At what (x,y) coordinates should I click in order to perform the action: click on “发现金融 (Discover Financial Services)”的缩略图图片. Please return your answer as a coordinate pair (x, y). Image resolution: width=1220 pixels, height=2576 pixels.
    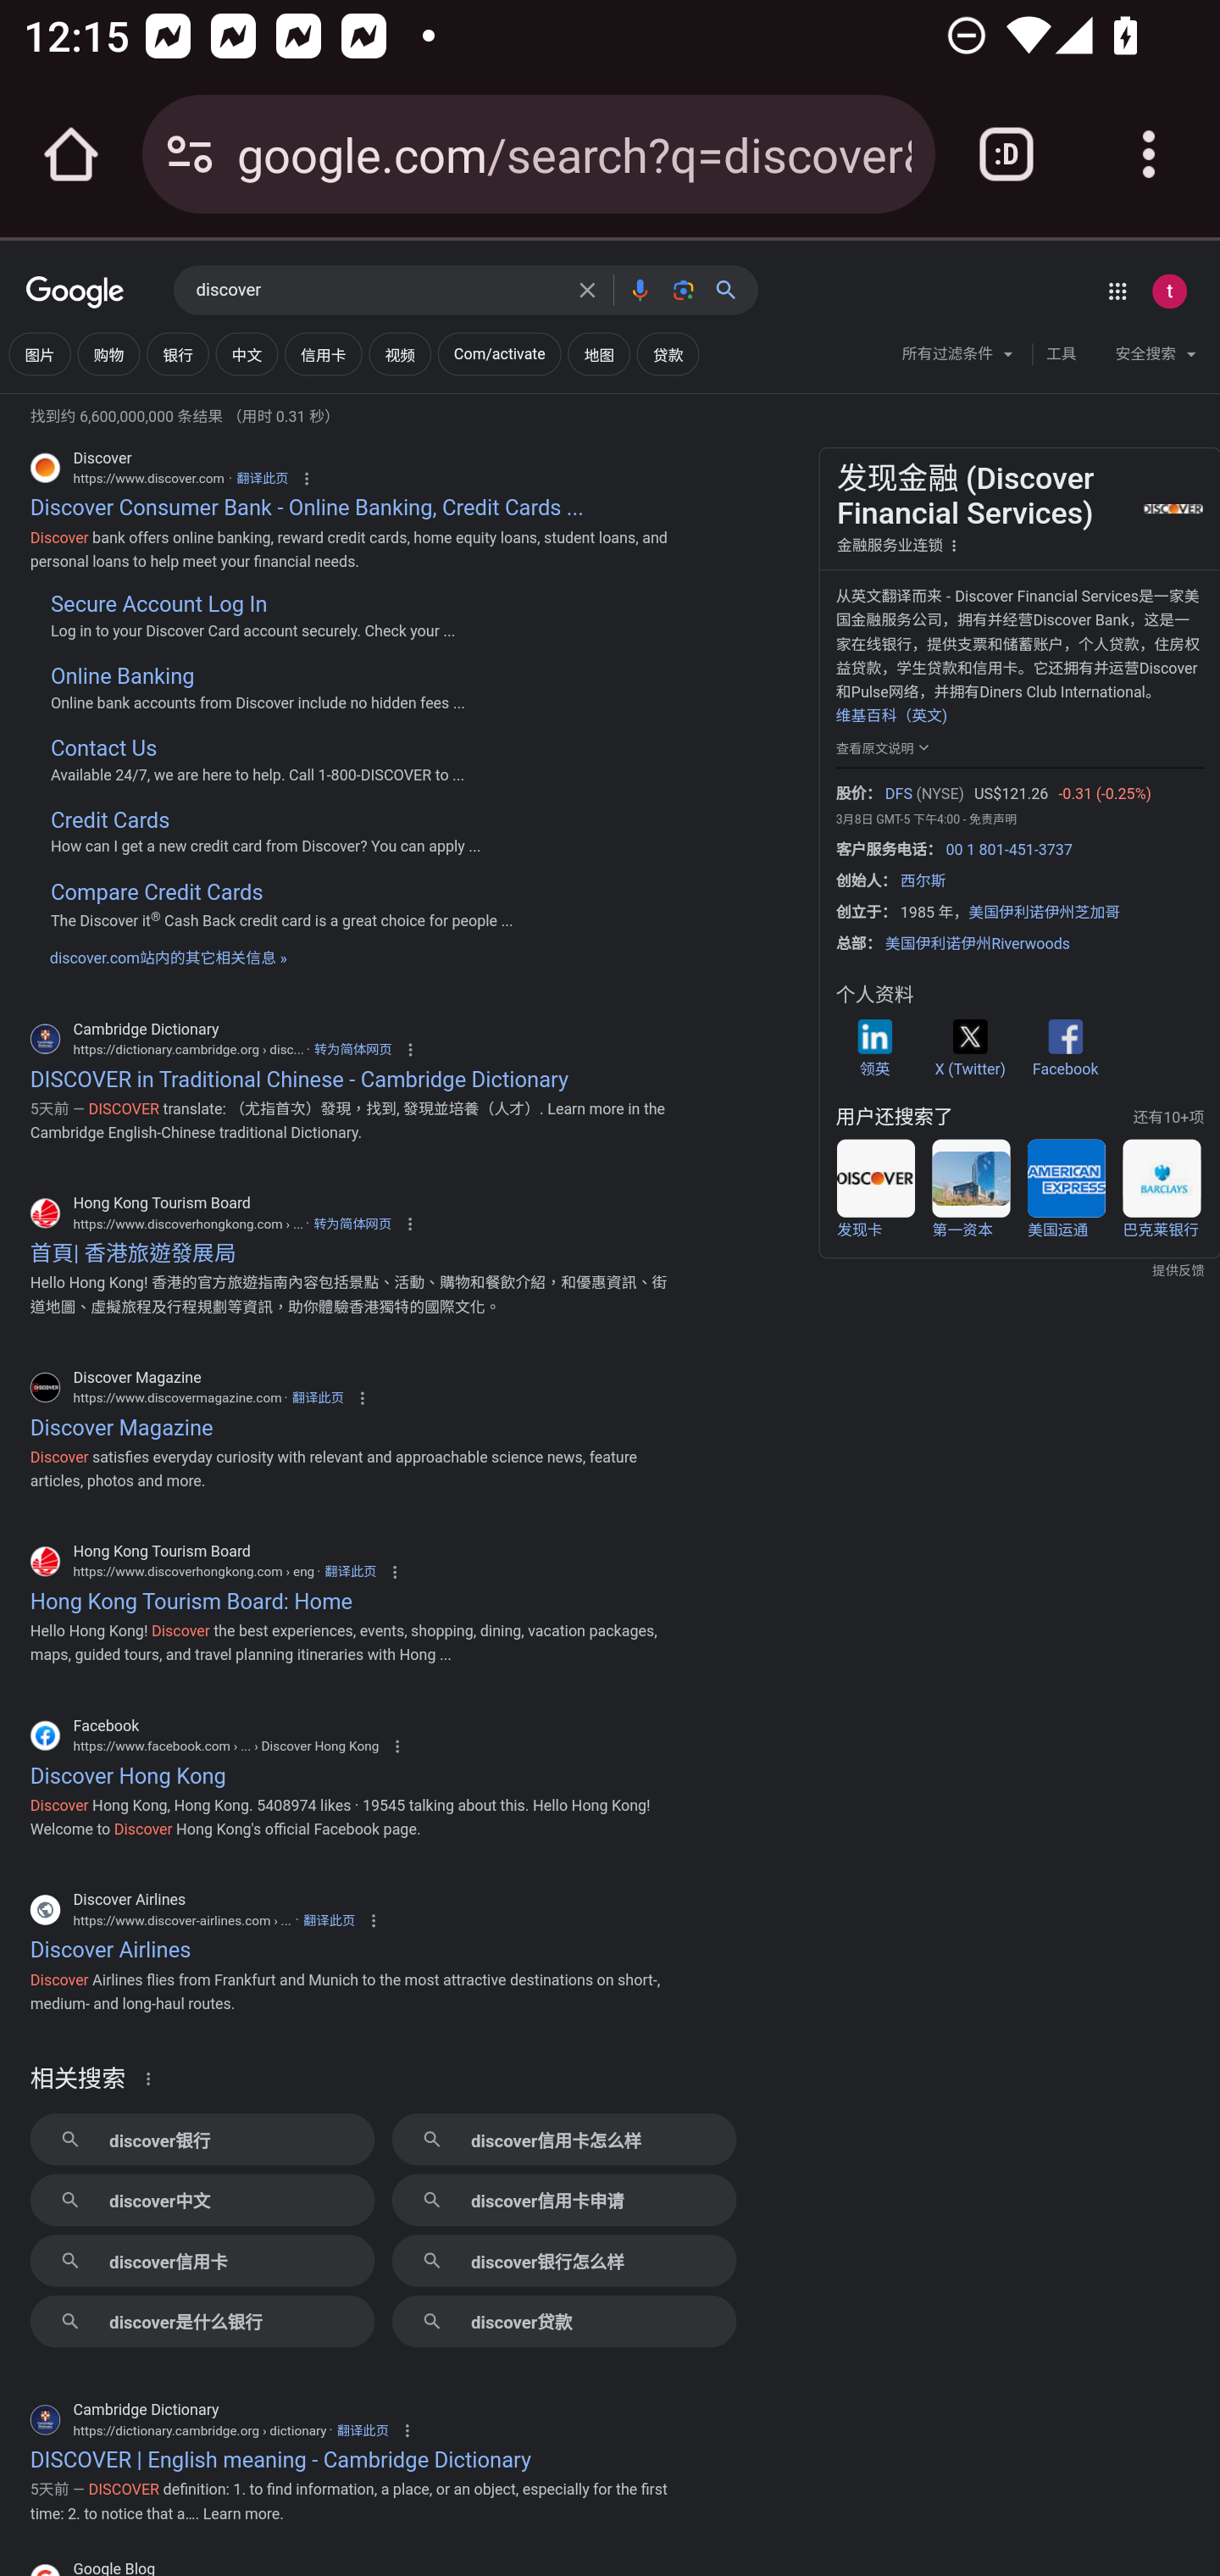
    Looking at the image, I should click on (1171, 508).